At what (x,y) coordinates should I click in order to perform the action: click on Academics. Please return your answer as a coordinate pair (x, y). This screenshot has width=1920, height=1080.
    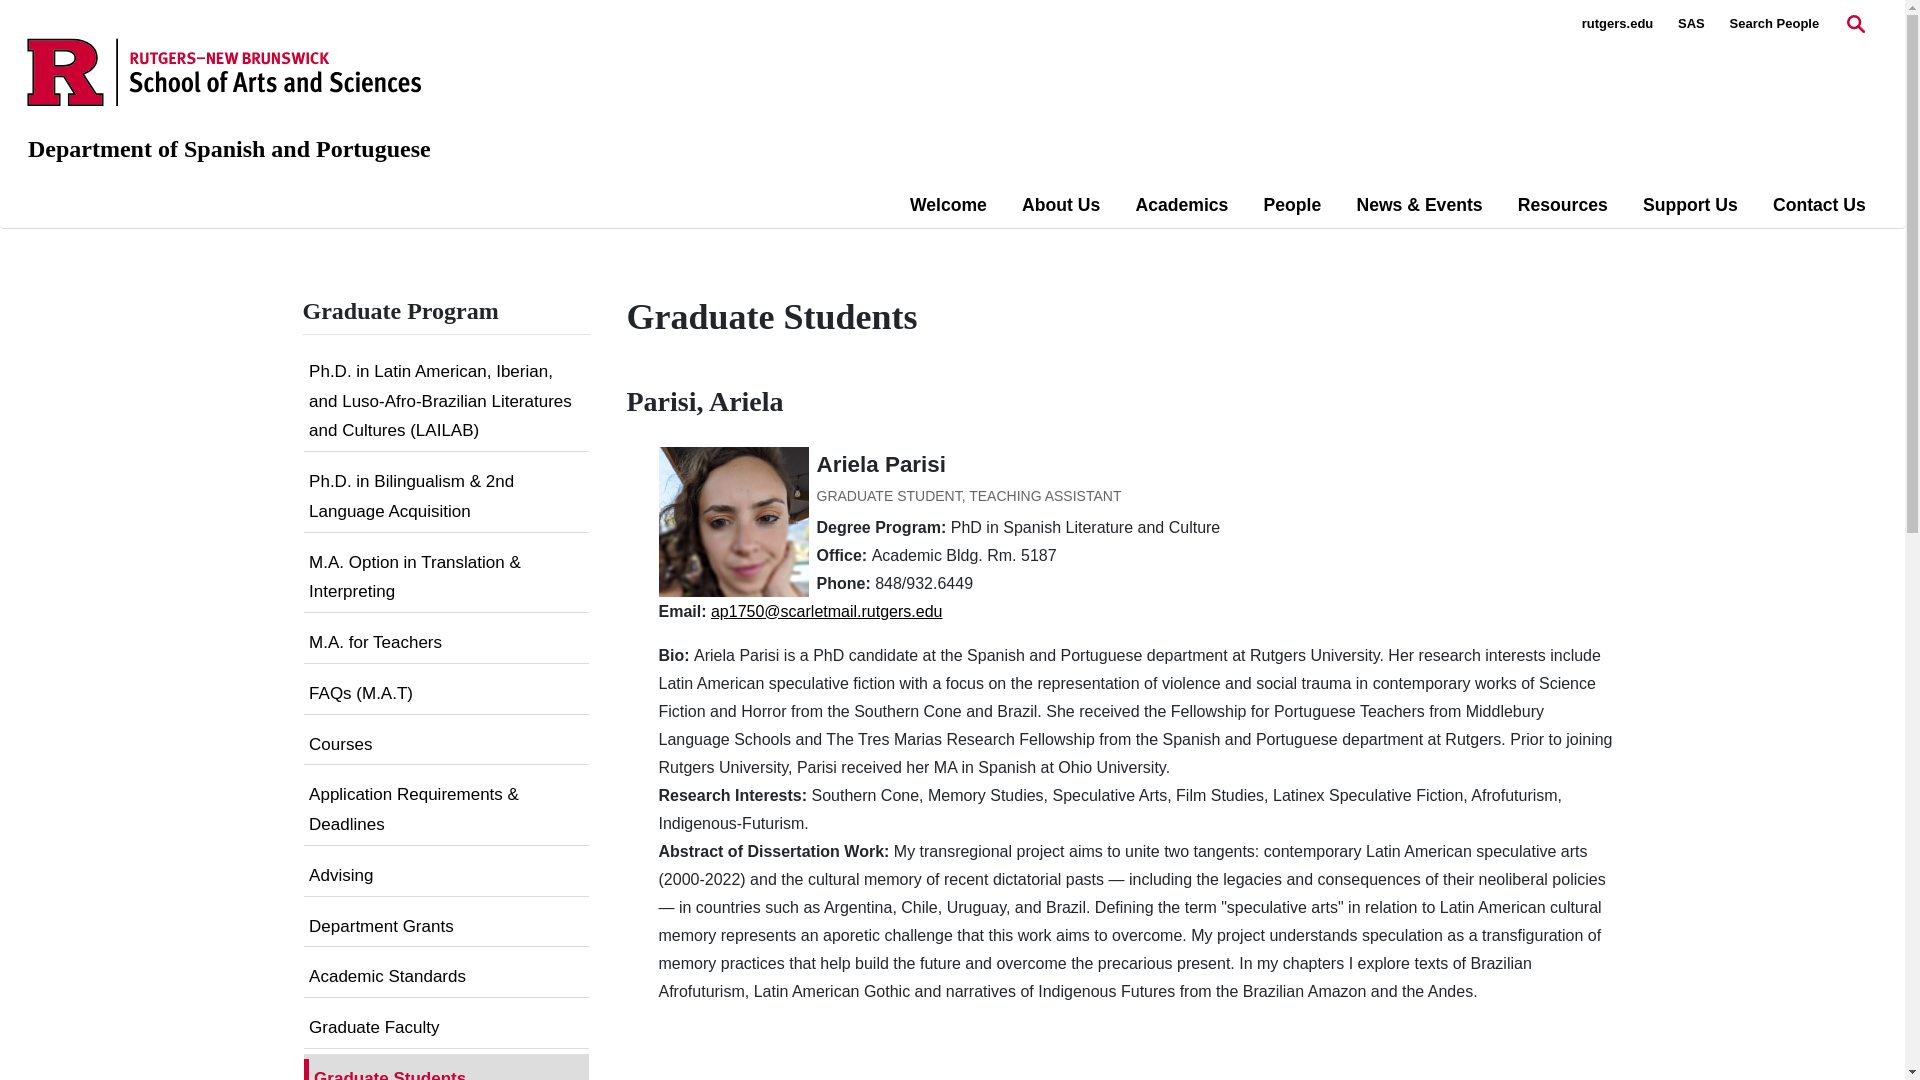
    Looking at the image, I should click on (1181, 205).